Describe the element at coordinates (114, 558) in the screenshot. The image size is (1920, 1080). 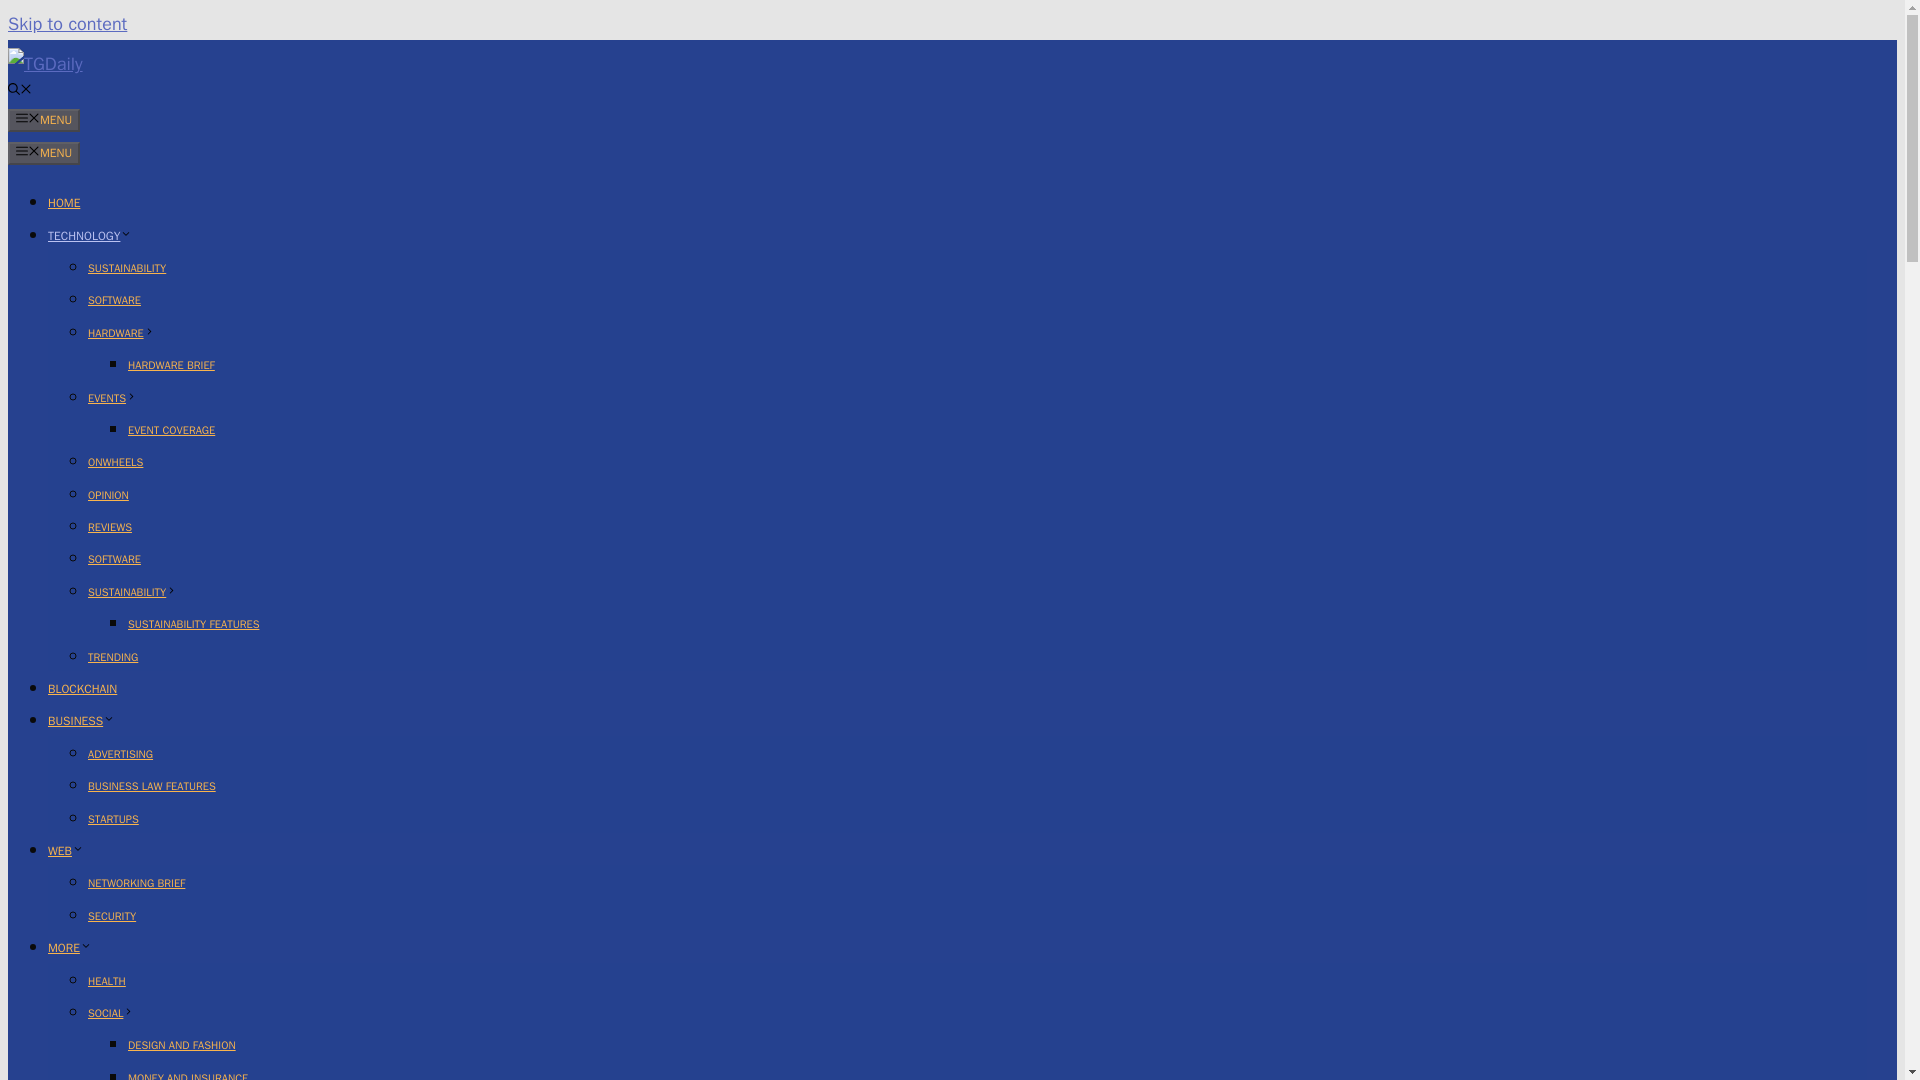
I see `SOFTWARE` at that location.